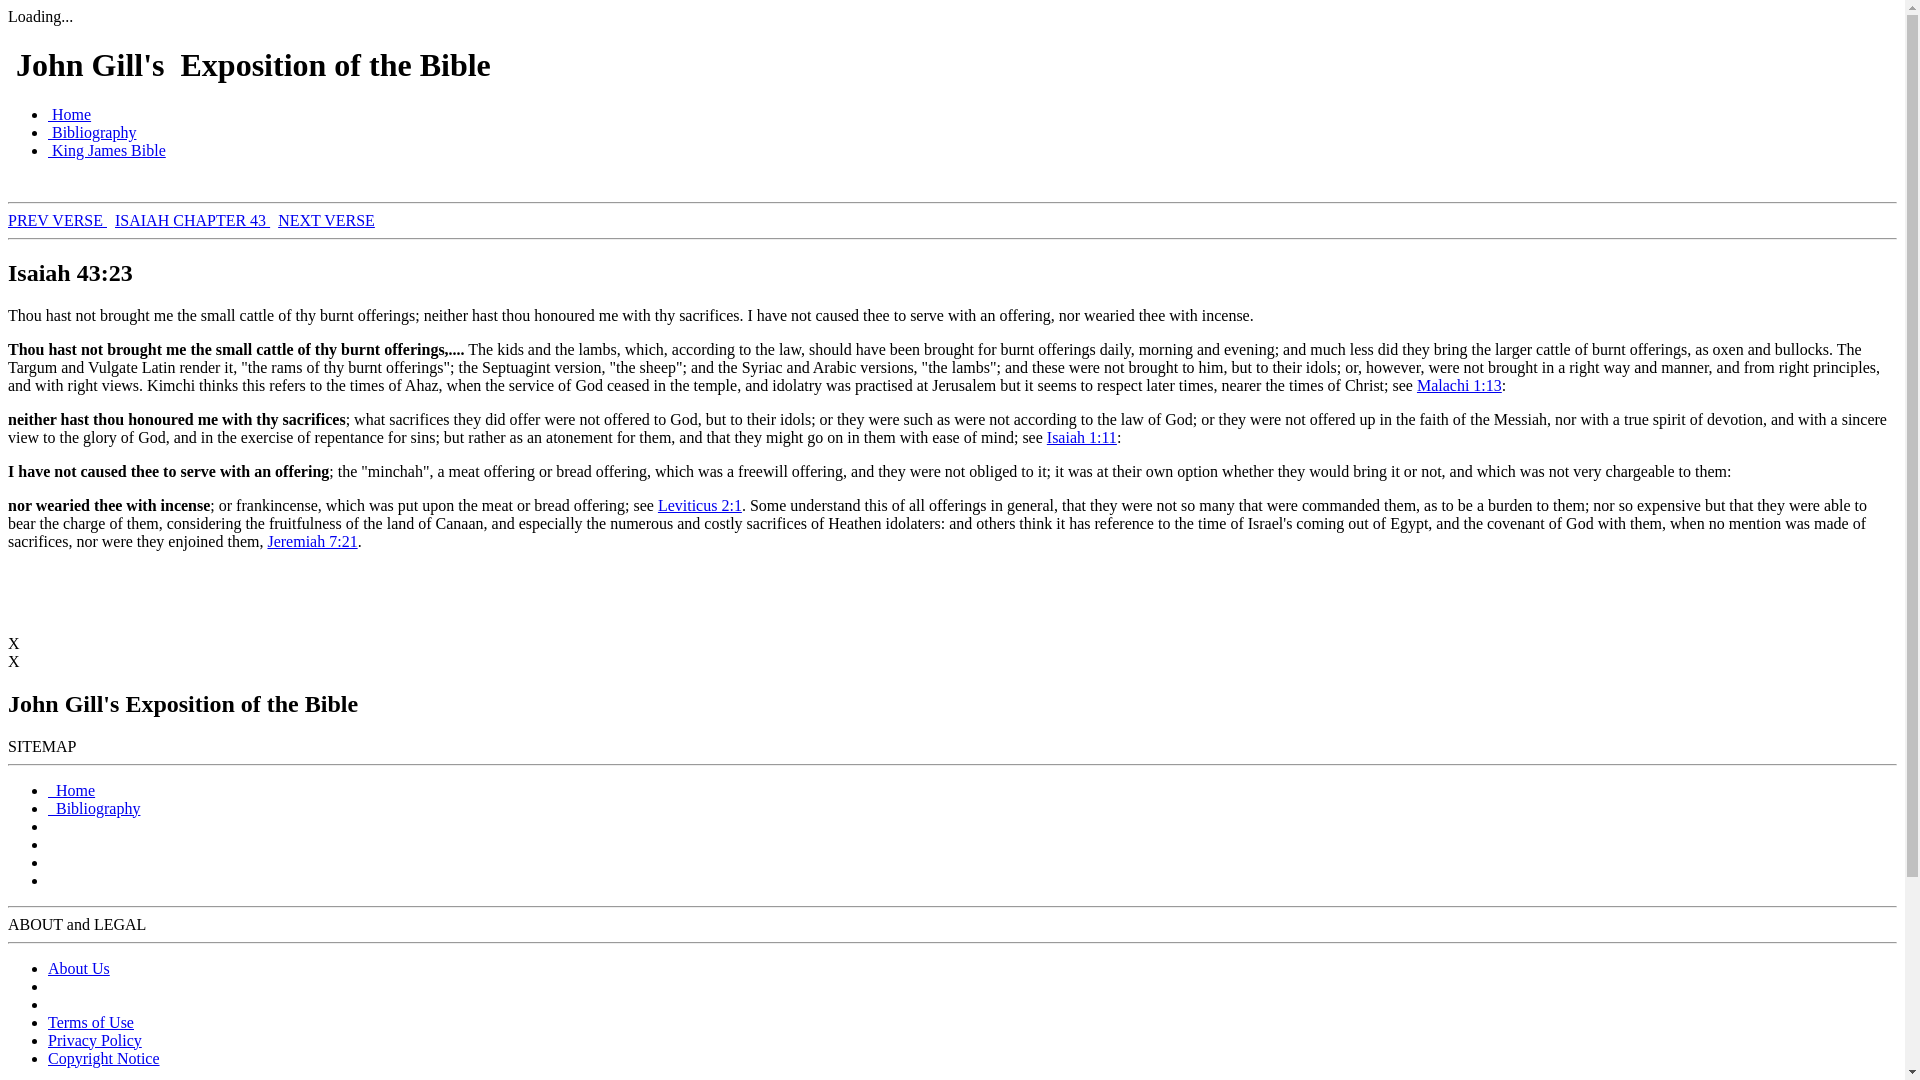  What do you see at coordinates (312, 541) in the screenshot?
I see `Jeremiah 7:21` at bounding box center [312, 541].